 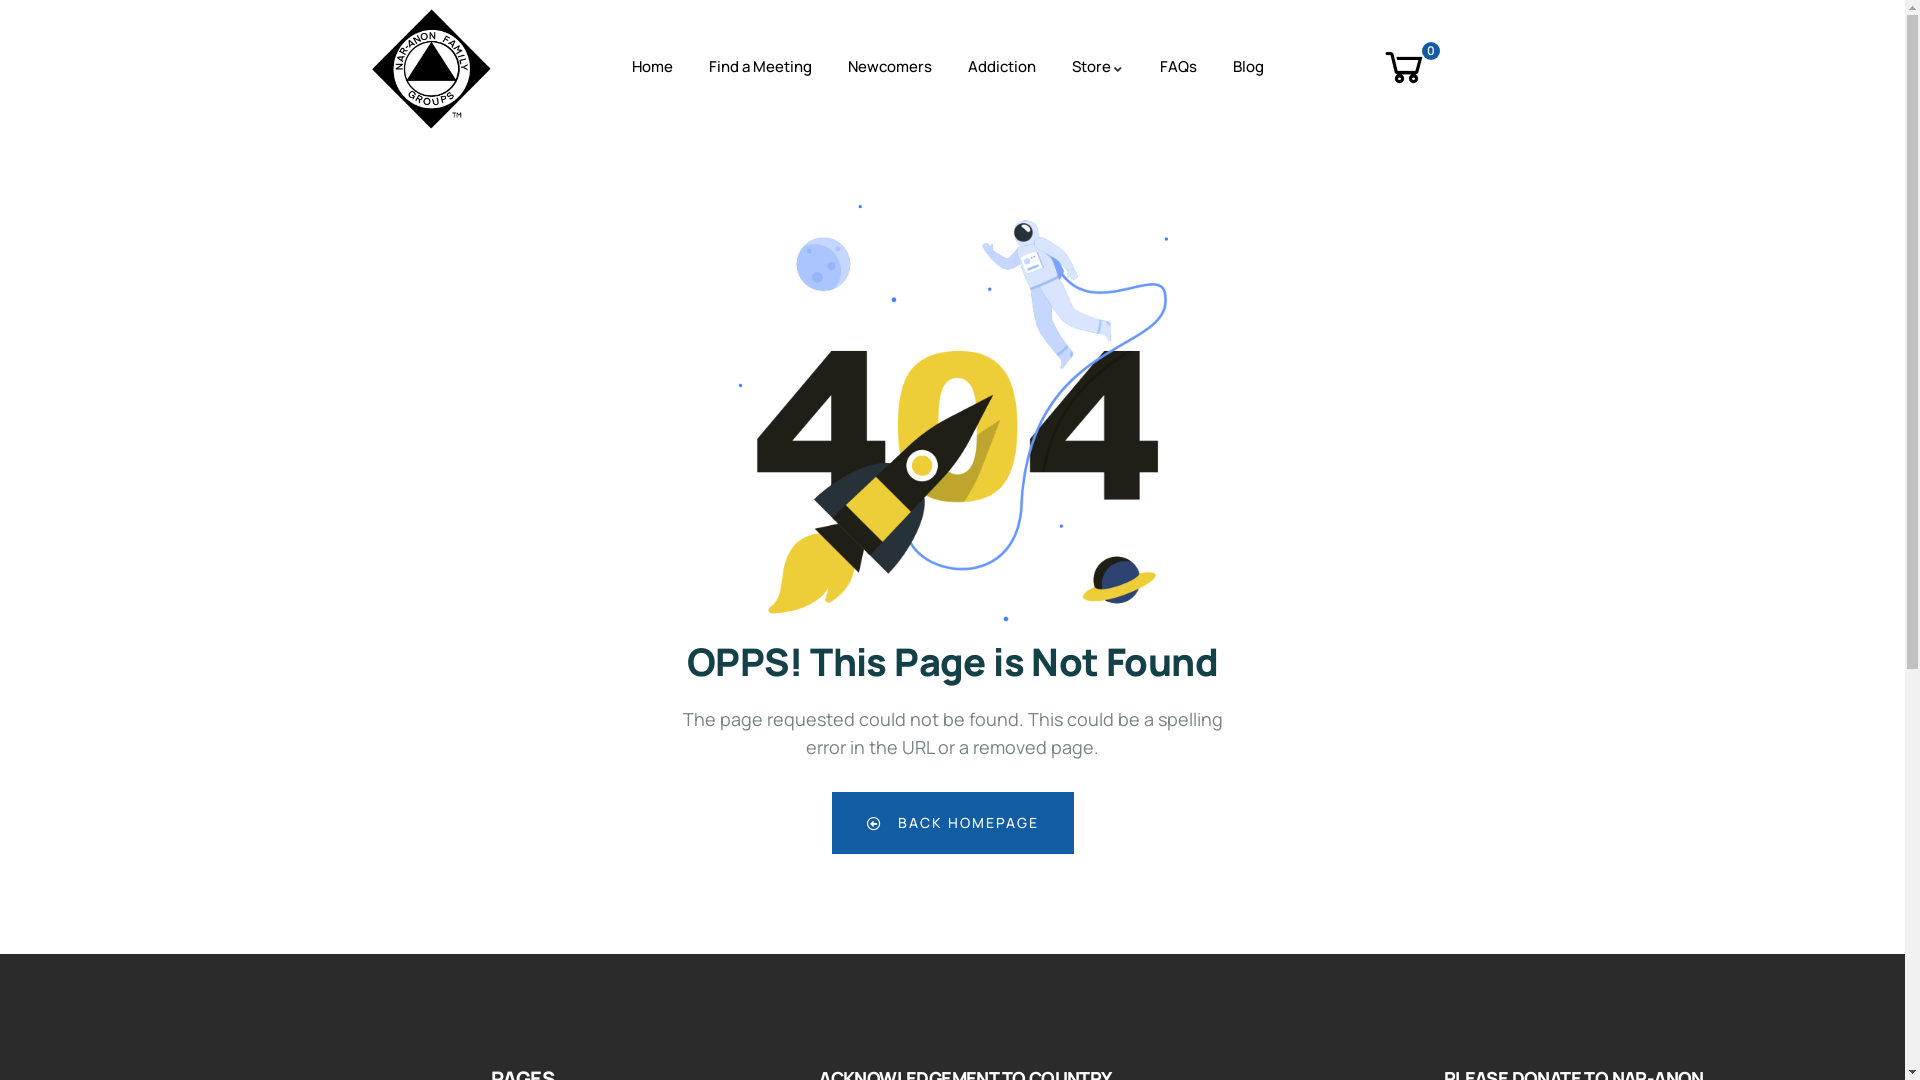 What do you see at coordinates (890, 68) in the screenshot?
I see `Newcomers` at bounding box center [890, 68].